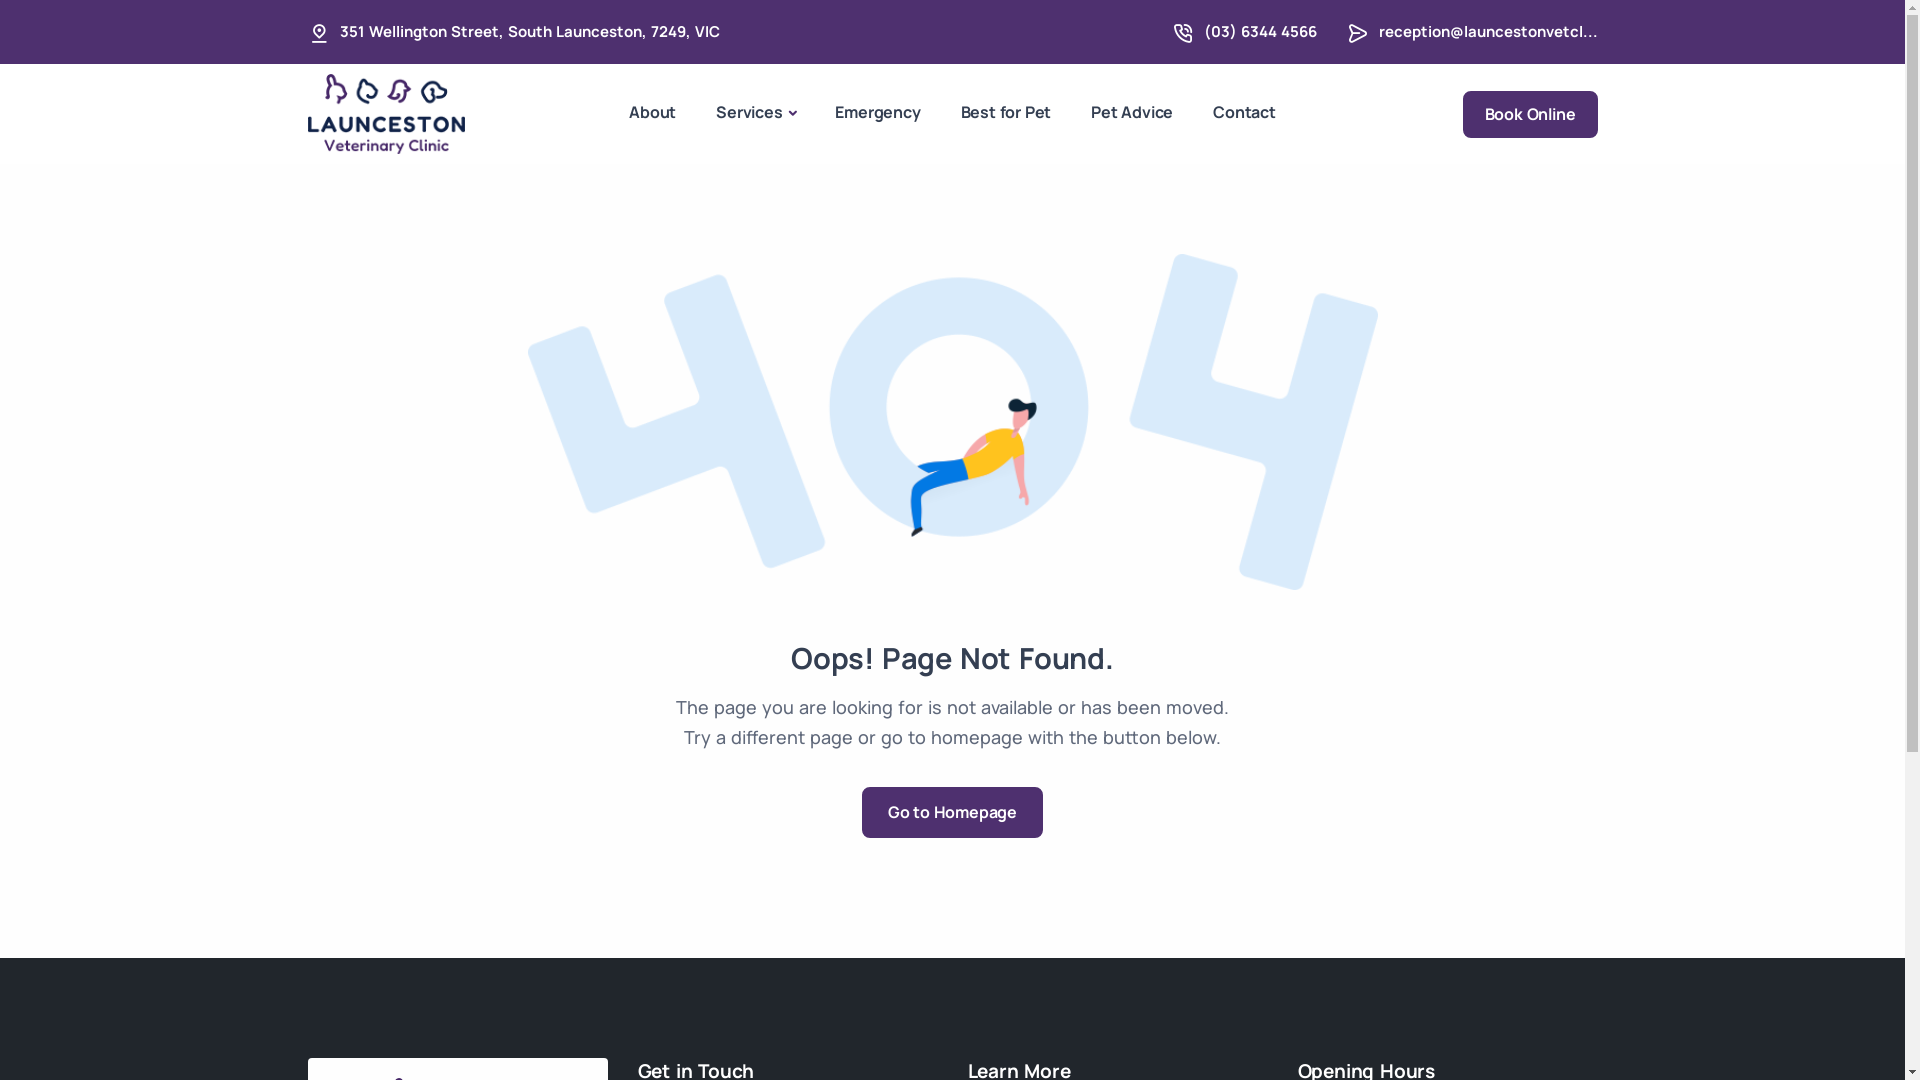 The image size is (1920, 1080). I want to click on (03) 6344 4566, so click(1260, 32).